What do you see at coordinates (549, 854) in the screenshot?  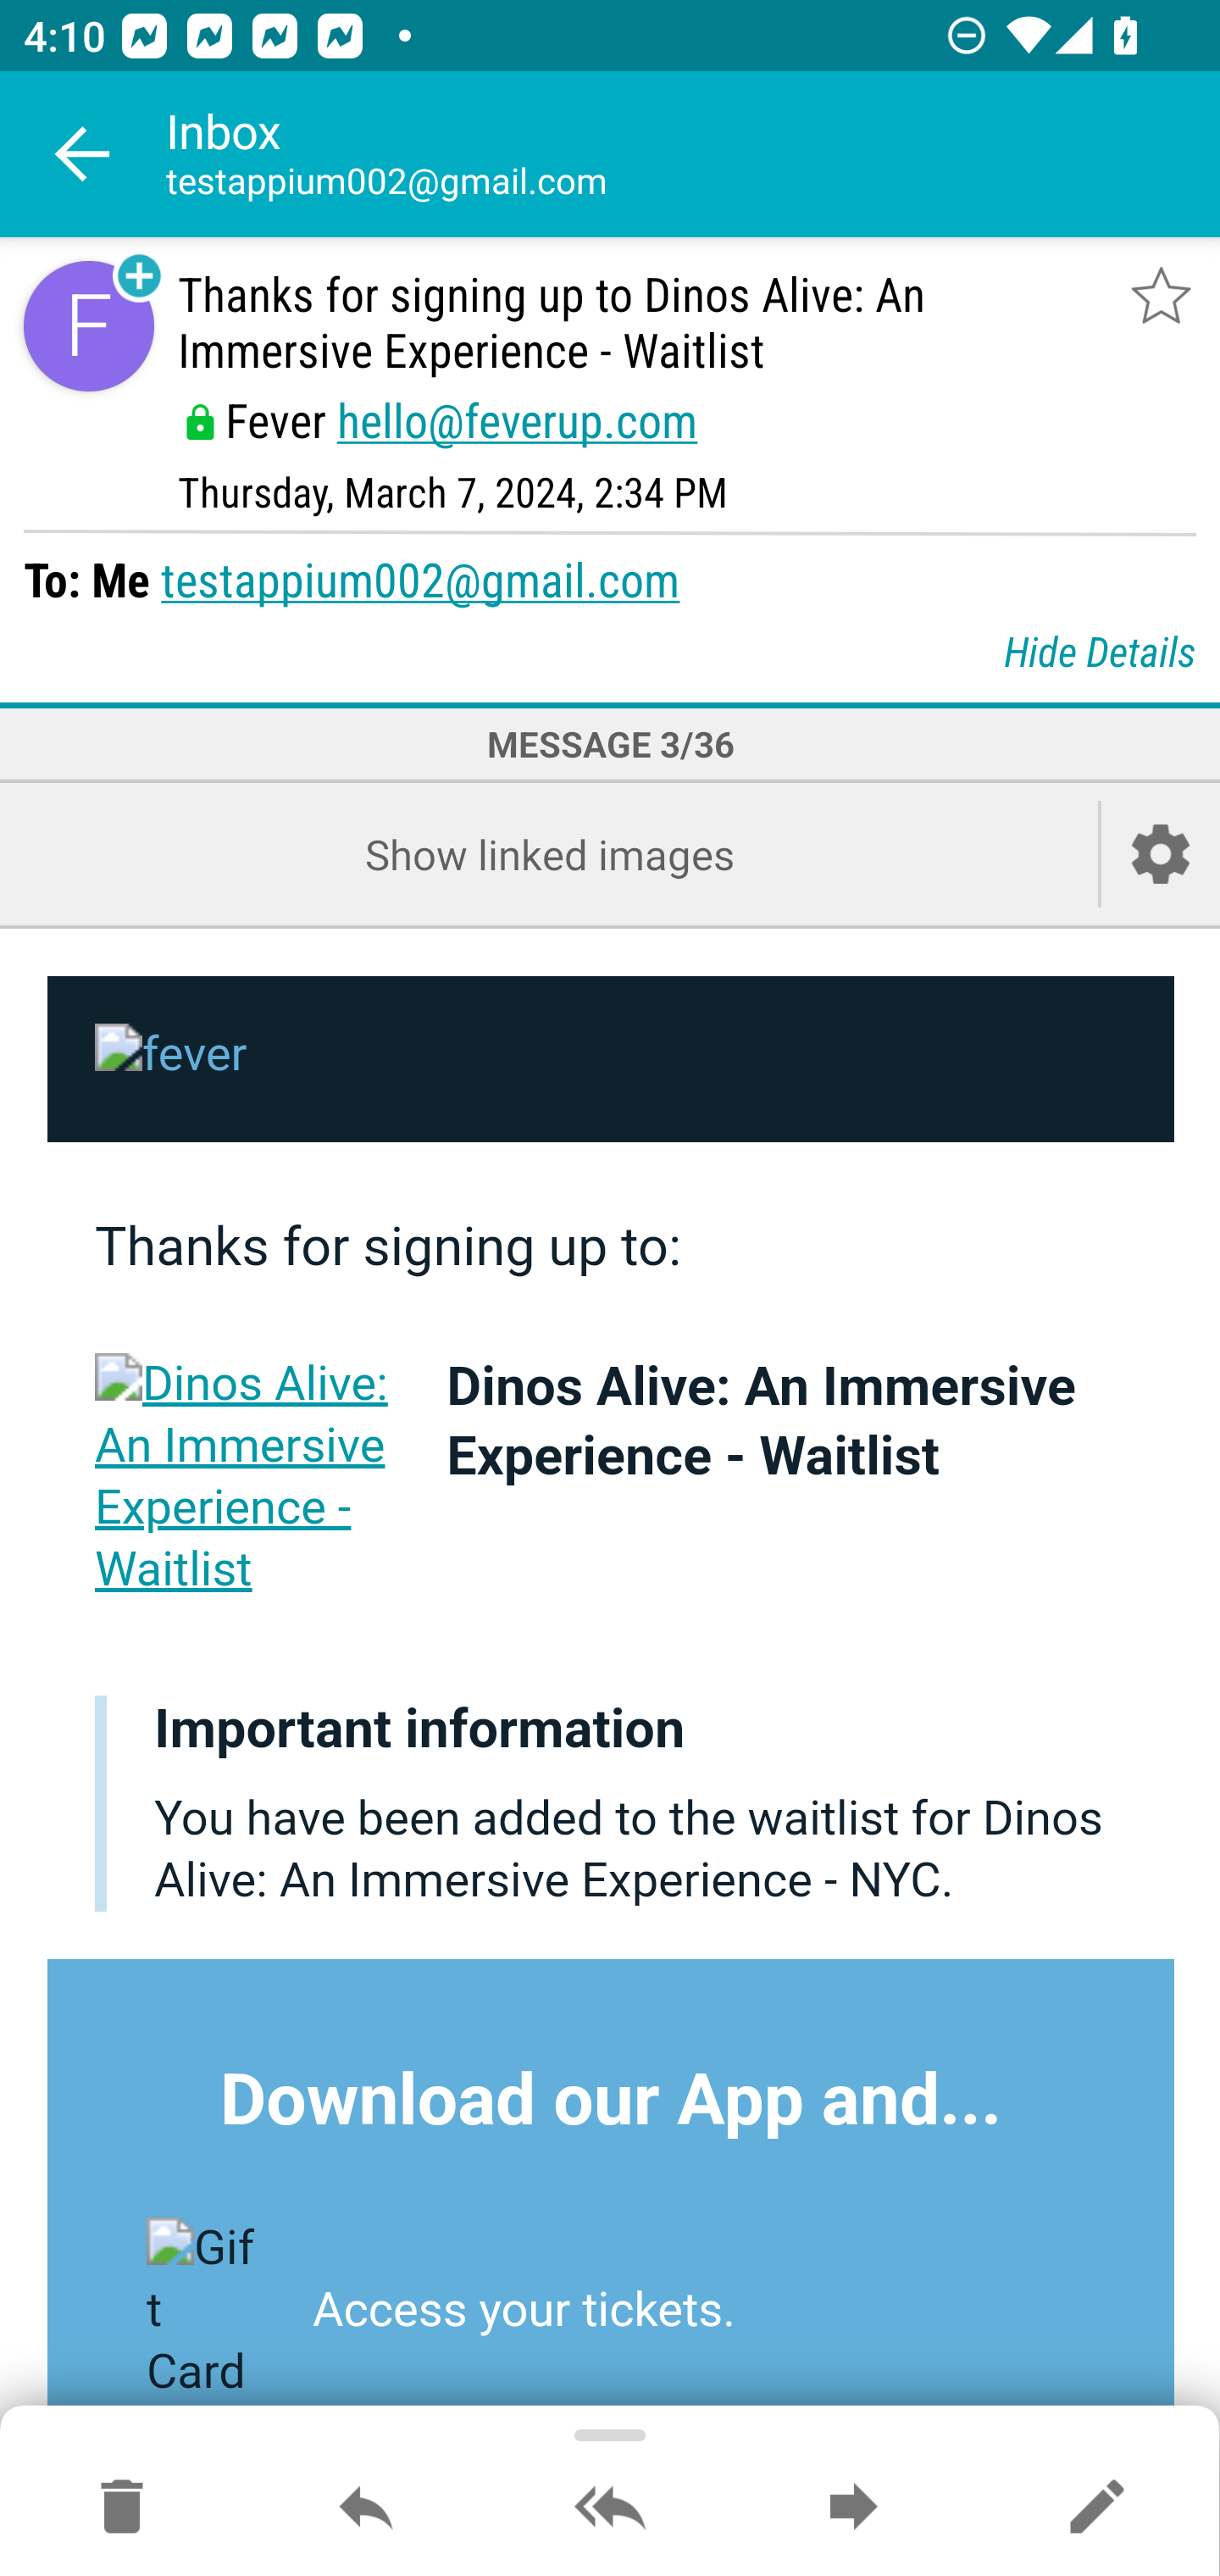 I see `Show linked images` at bounding box center [549, 854].